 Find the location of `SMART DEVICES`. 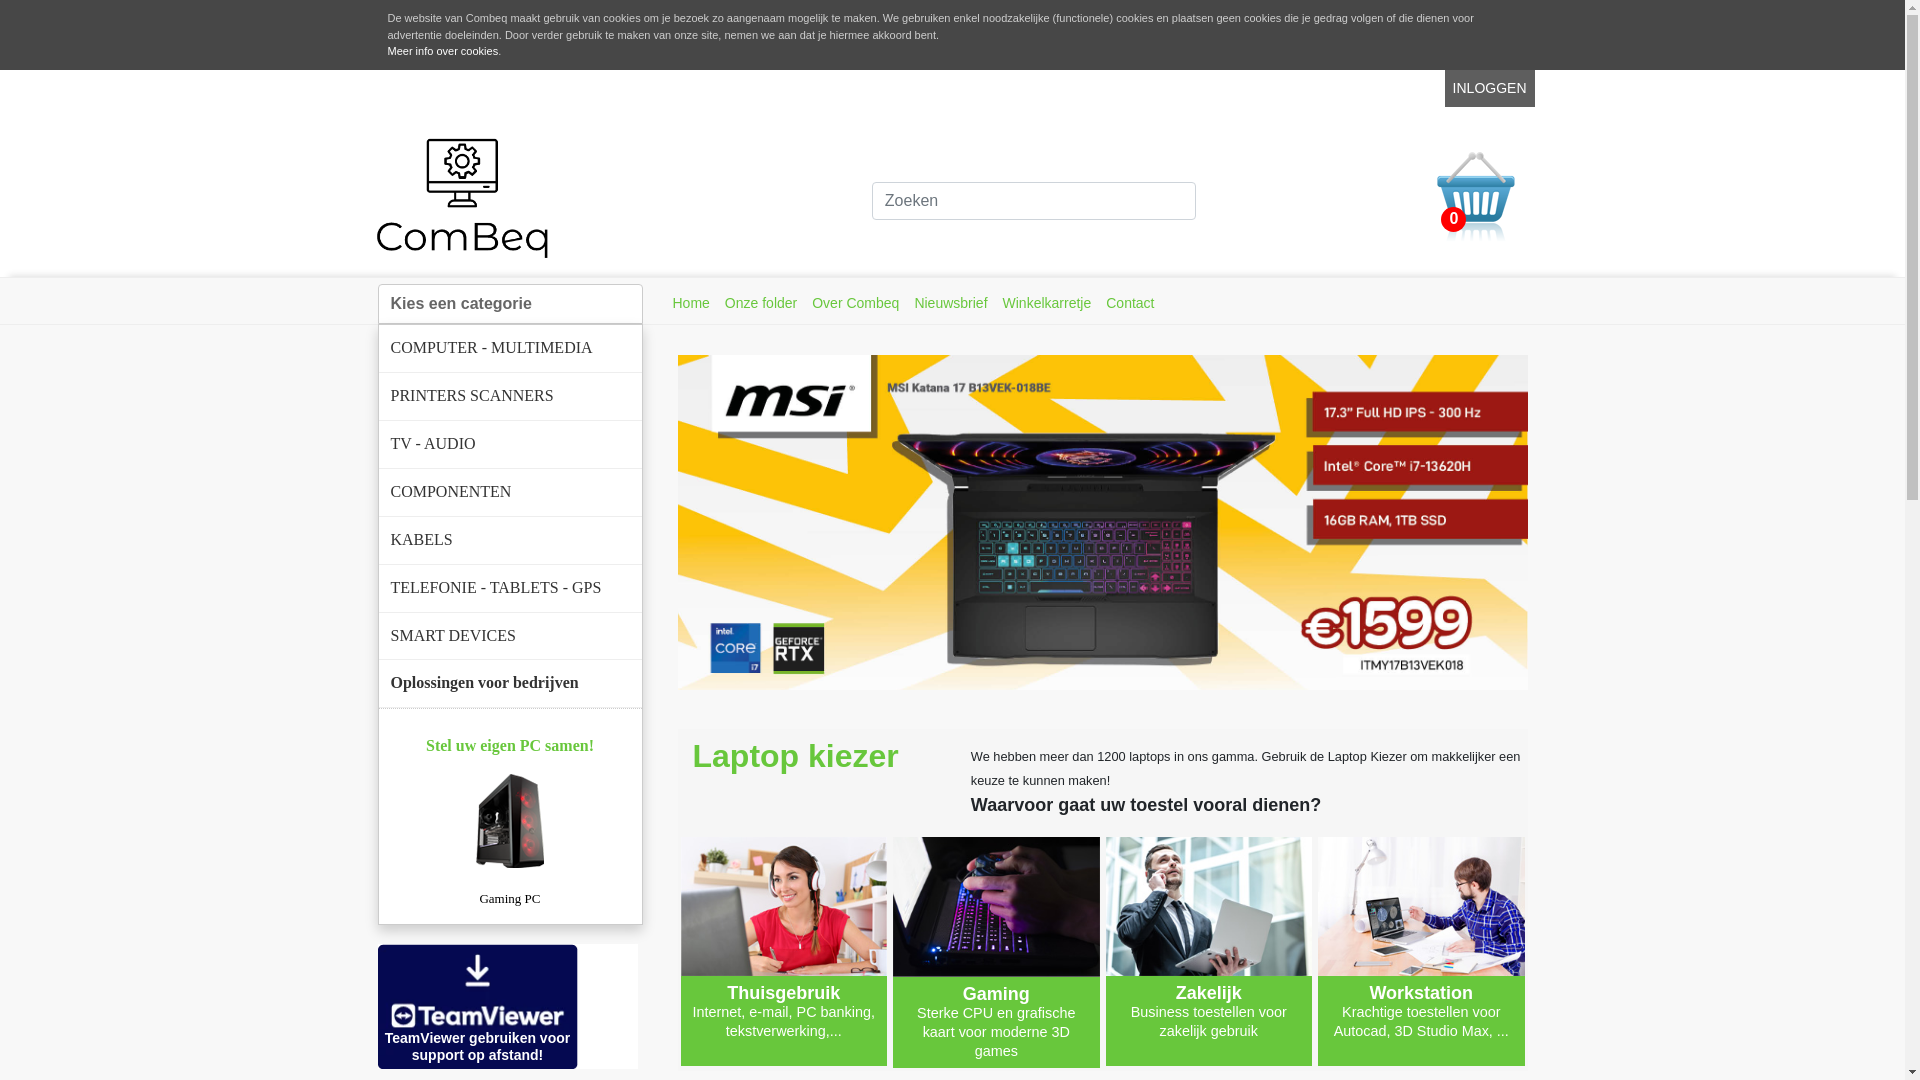

SMART DEVICES is located at coordinates (510, 636).